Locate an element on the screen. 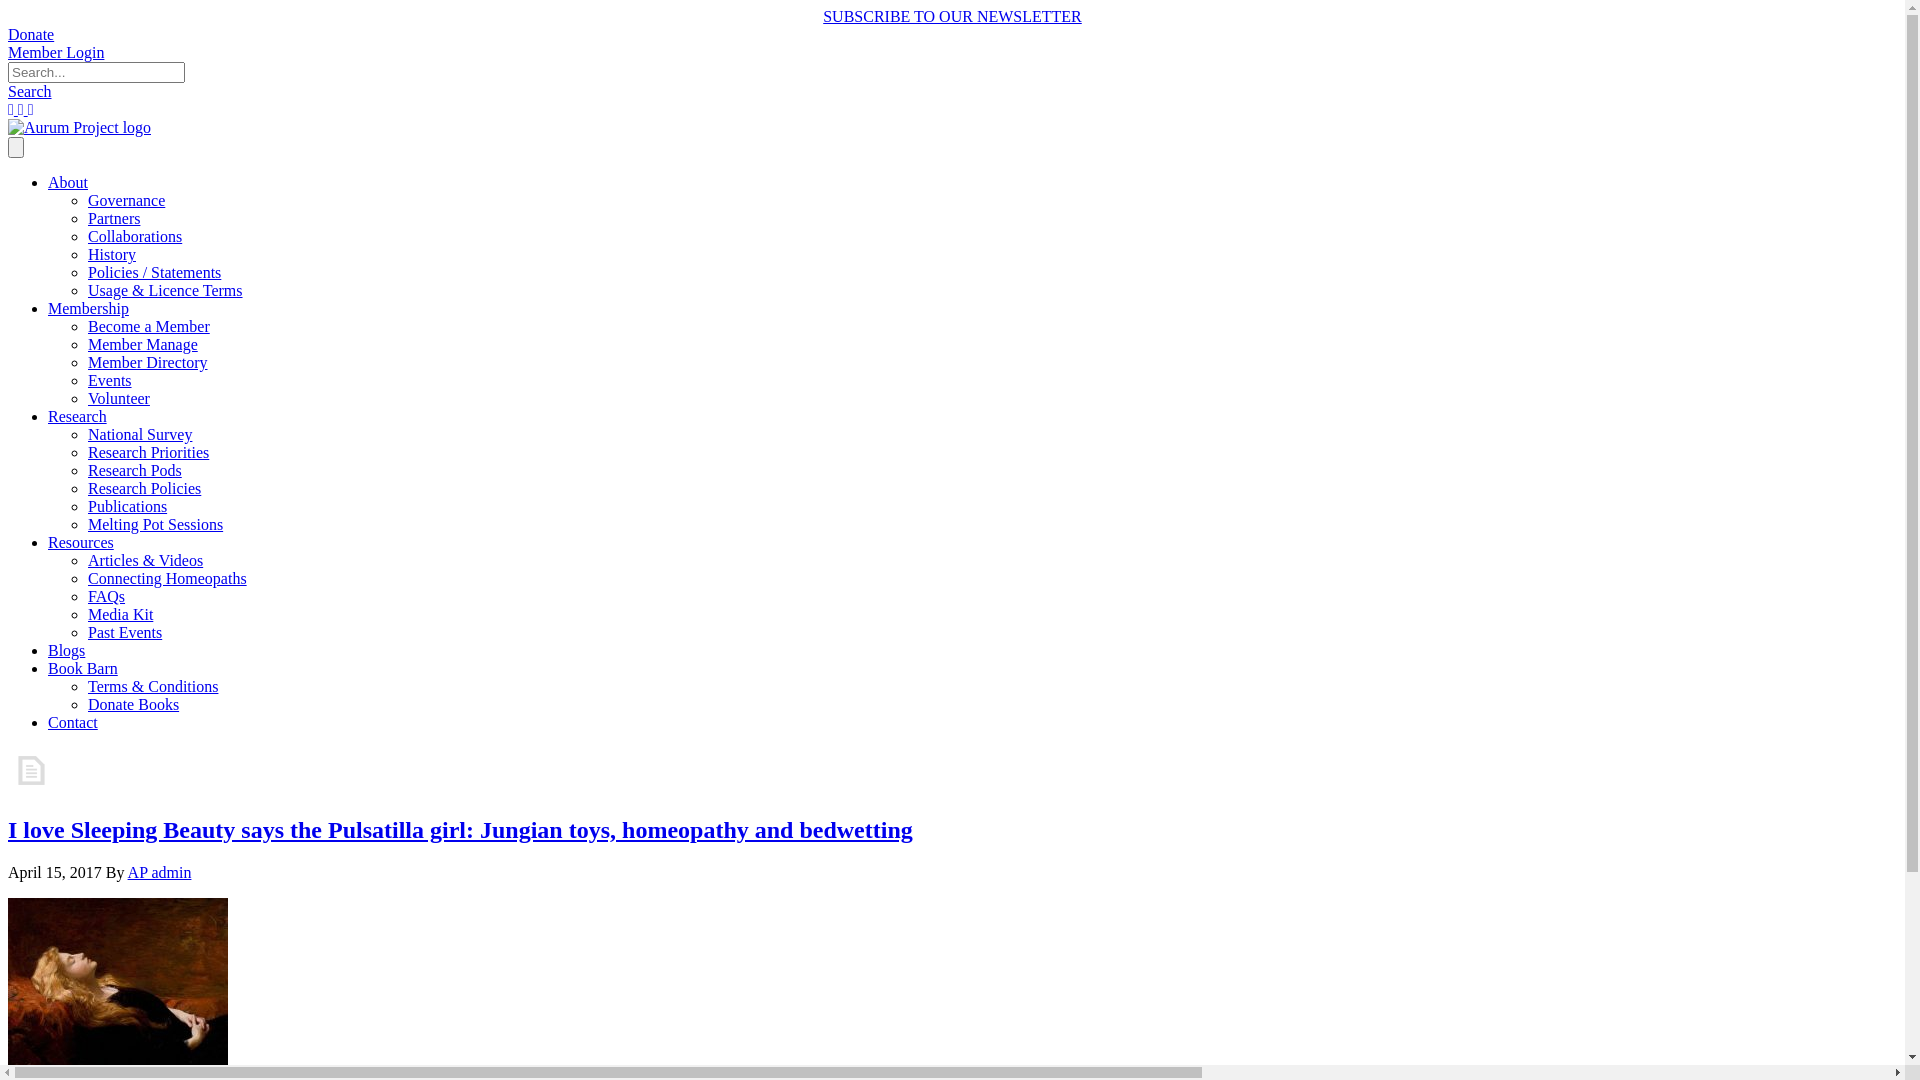 The width and height of the screenshot is (1920, 1080). Search is located at coordinates (30, 92).